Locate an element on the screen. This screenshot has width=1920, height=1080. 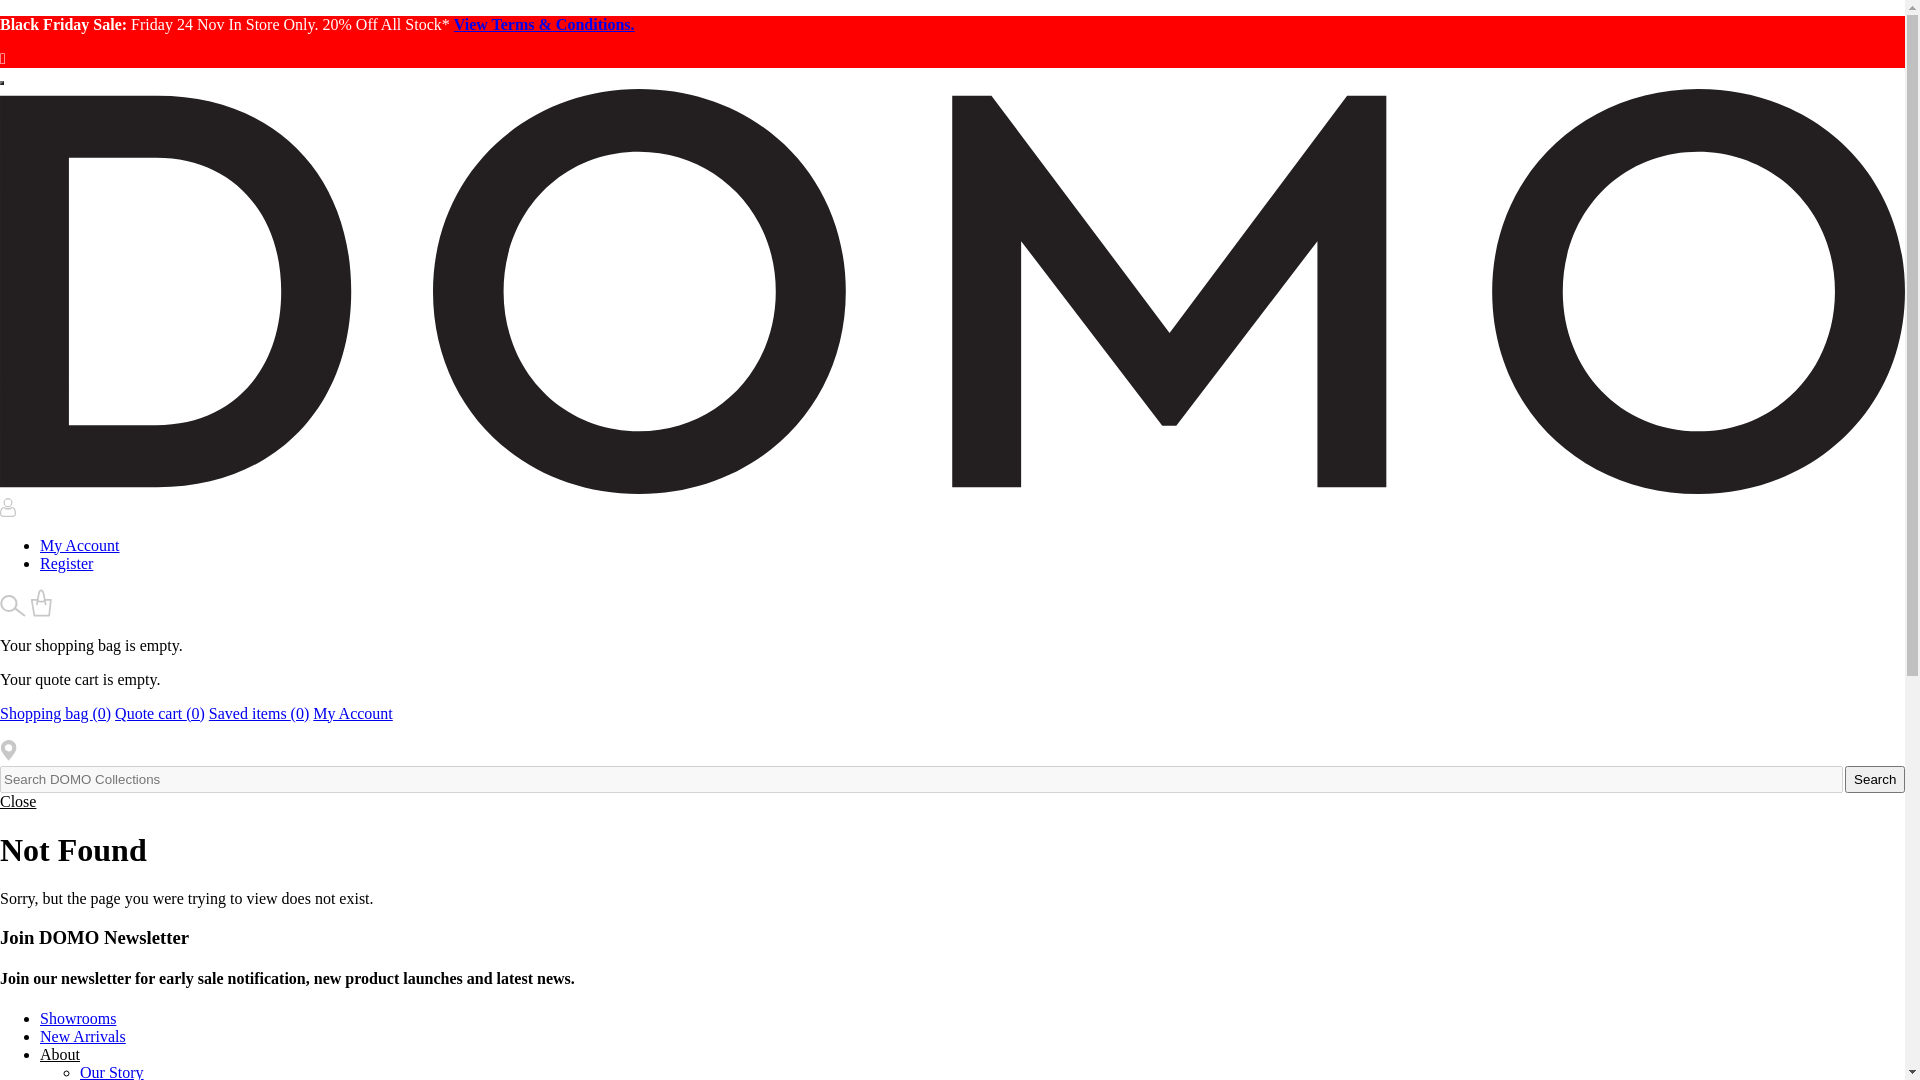
About is located at coordinates (60, 1054).